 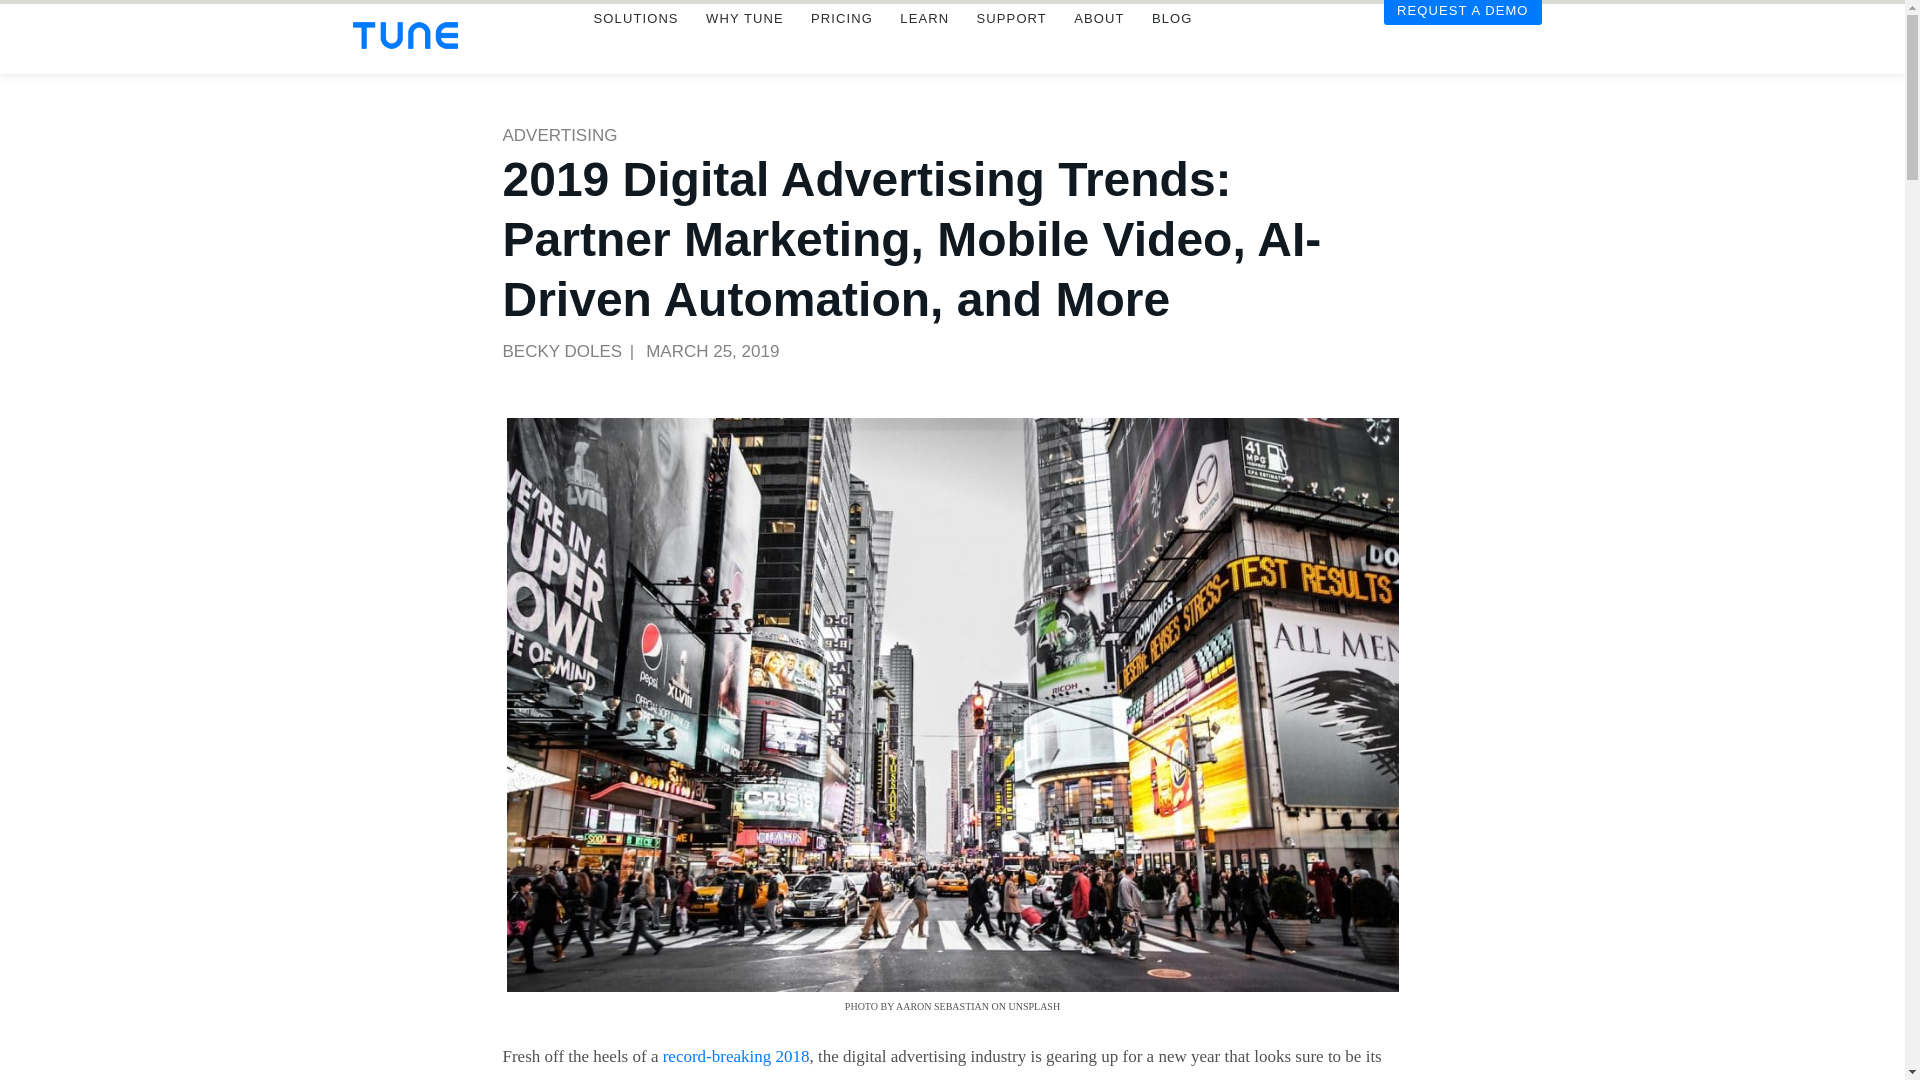 I want to click on LEARN, so click(x=924, y=46).